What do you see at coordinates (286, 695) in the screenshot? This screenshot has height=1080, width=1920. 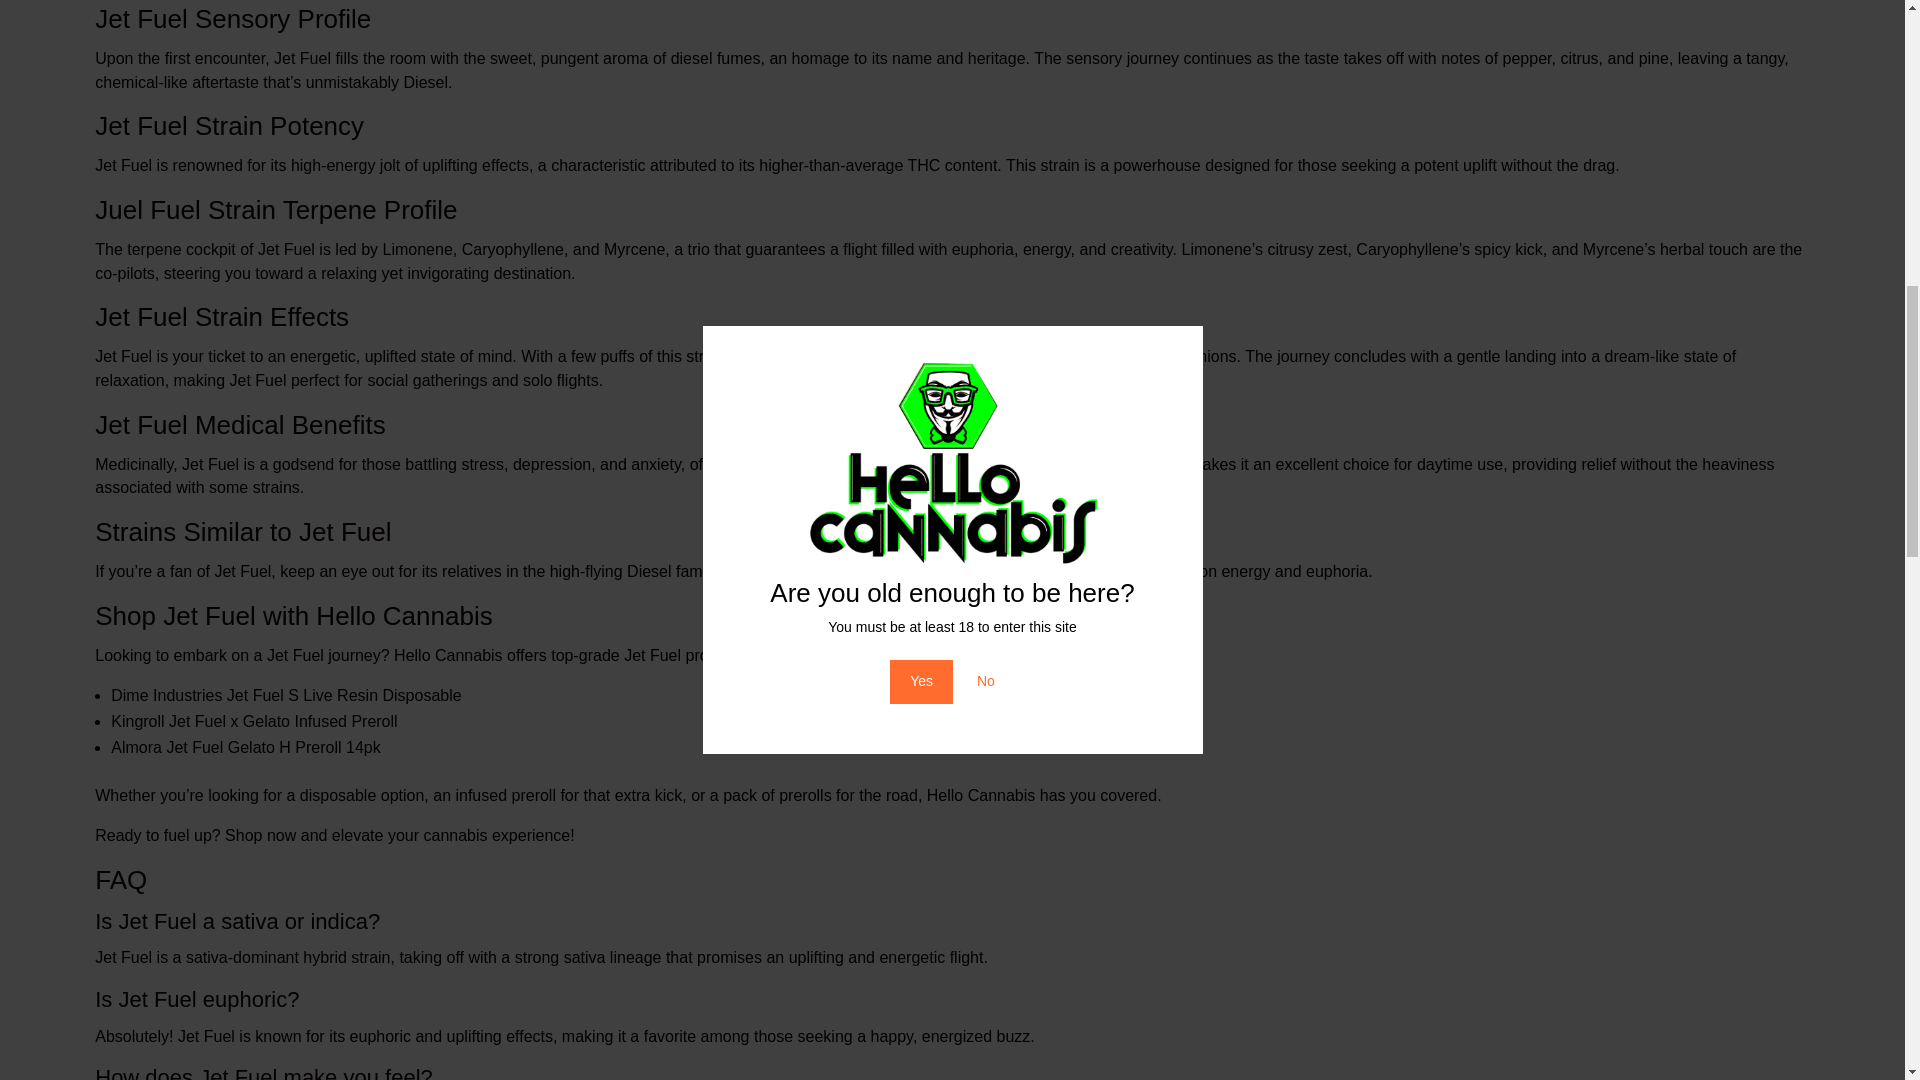 I see `Dime Industries Jet Fuel S Live Resin Disposable` at bounding box center [286, 695].